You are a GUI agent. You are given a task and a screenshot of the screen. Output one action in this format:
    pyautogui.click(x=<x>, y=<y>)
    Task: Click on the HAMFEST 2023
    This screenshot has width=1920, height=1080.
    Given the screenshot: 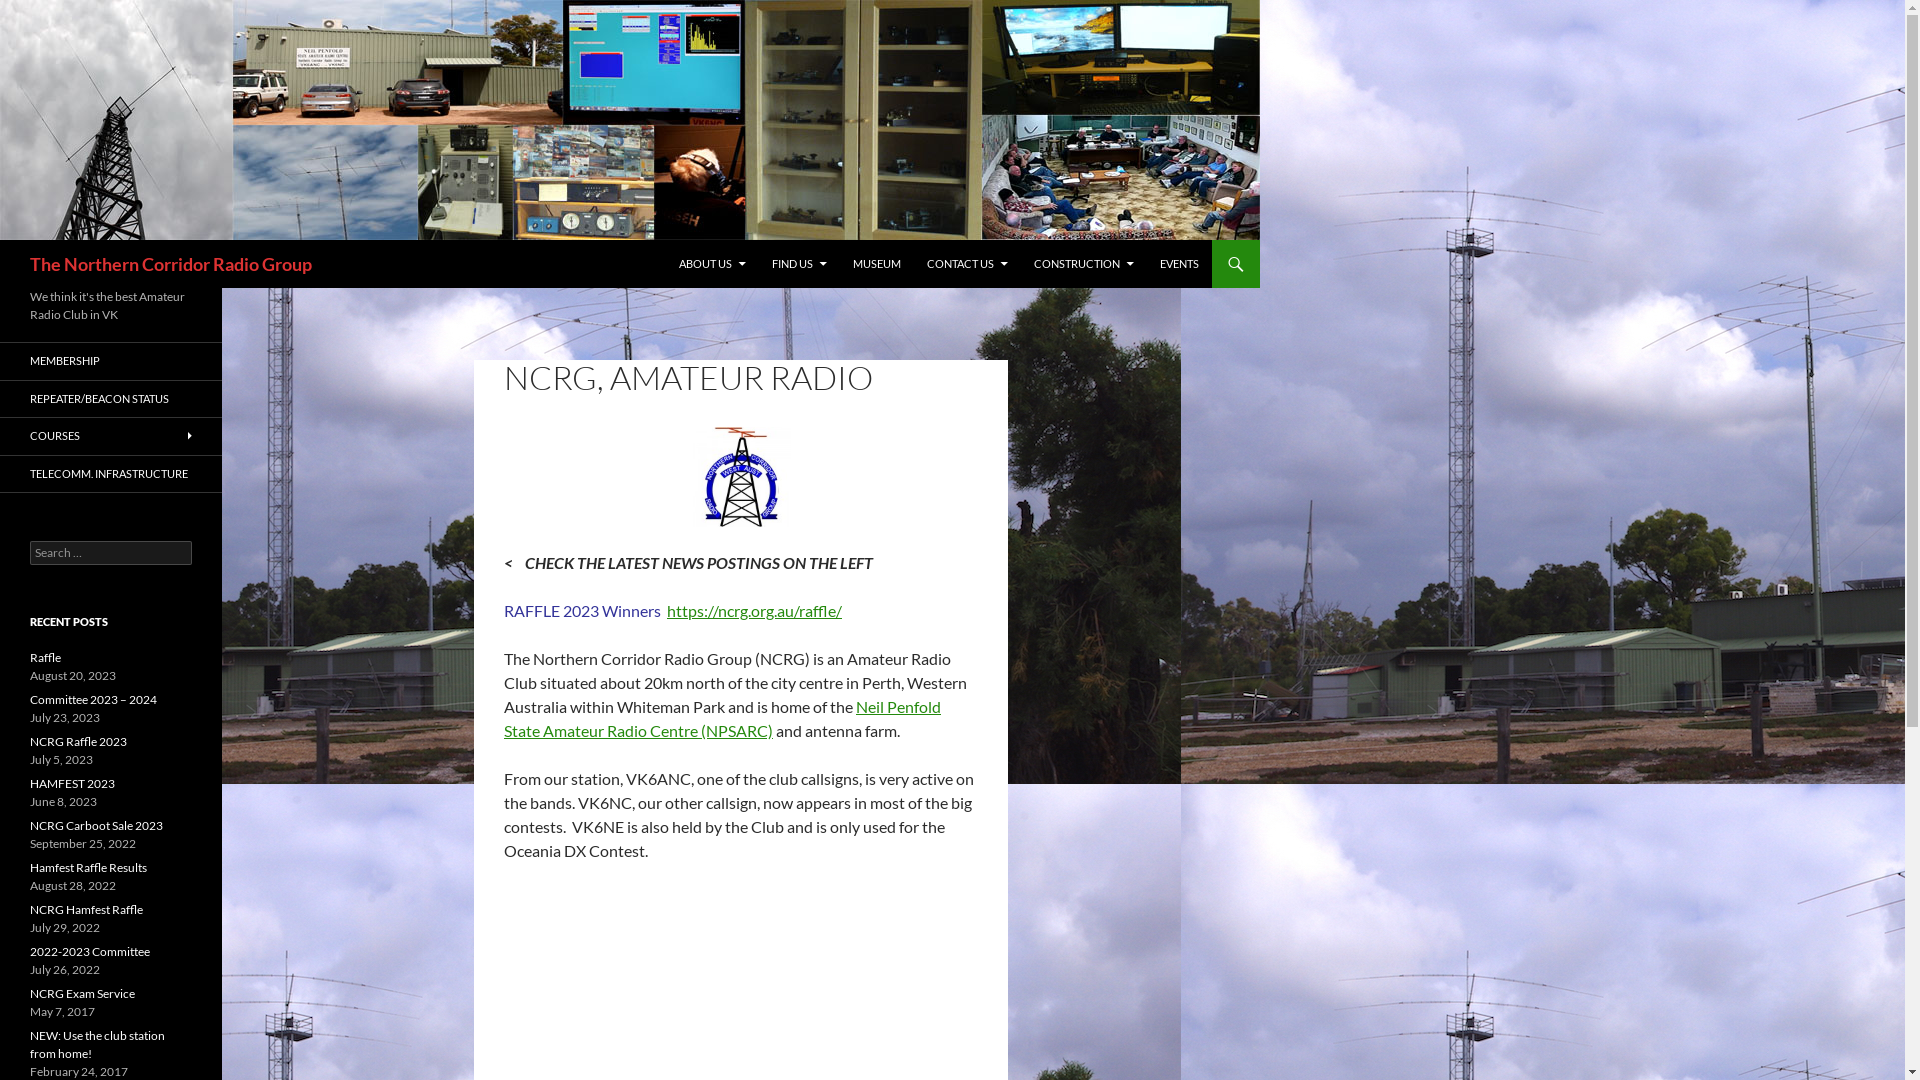 What is the action you would take?
    pyautogui.click(x=72, y=784)
    